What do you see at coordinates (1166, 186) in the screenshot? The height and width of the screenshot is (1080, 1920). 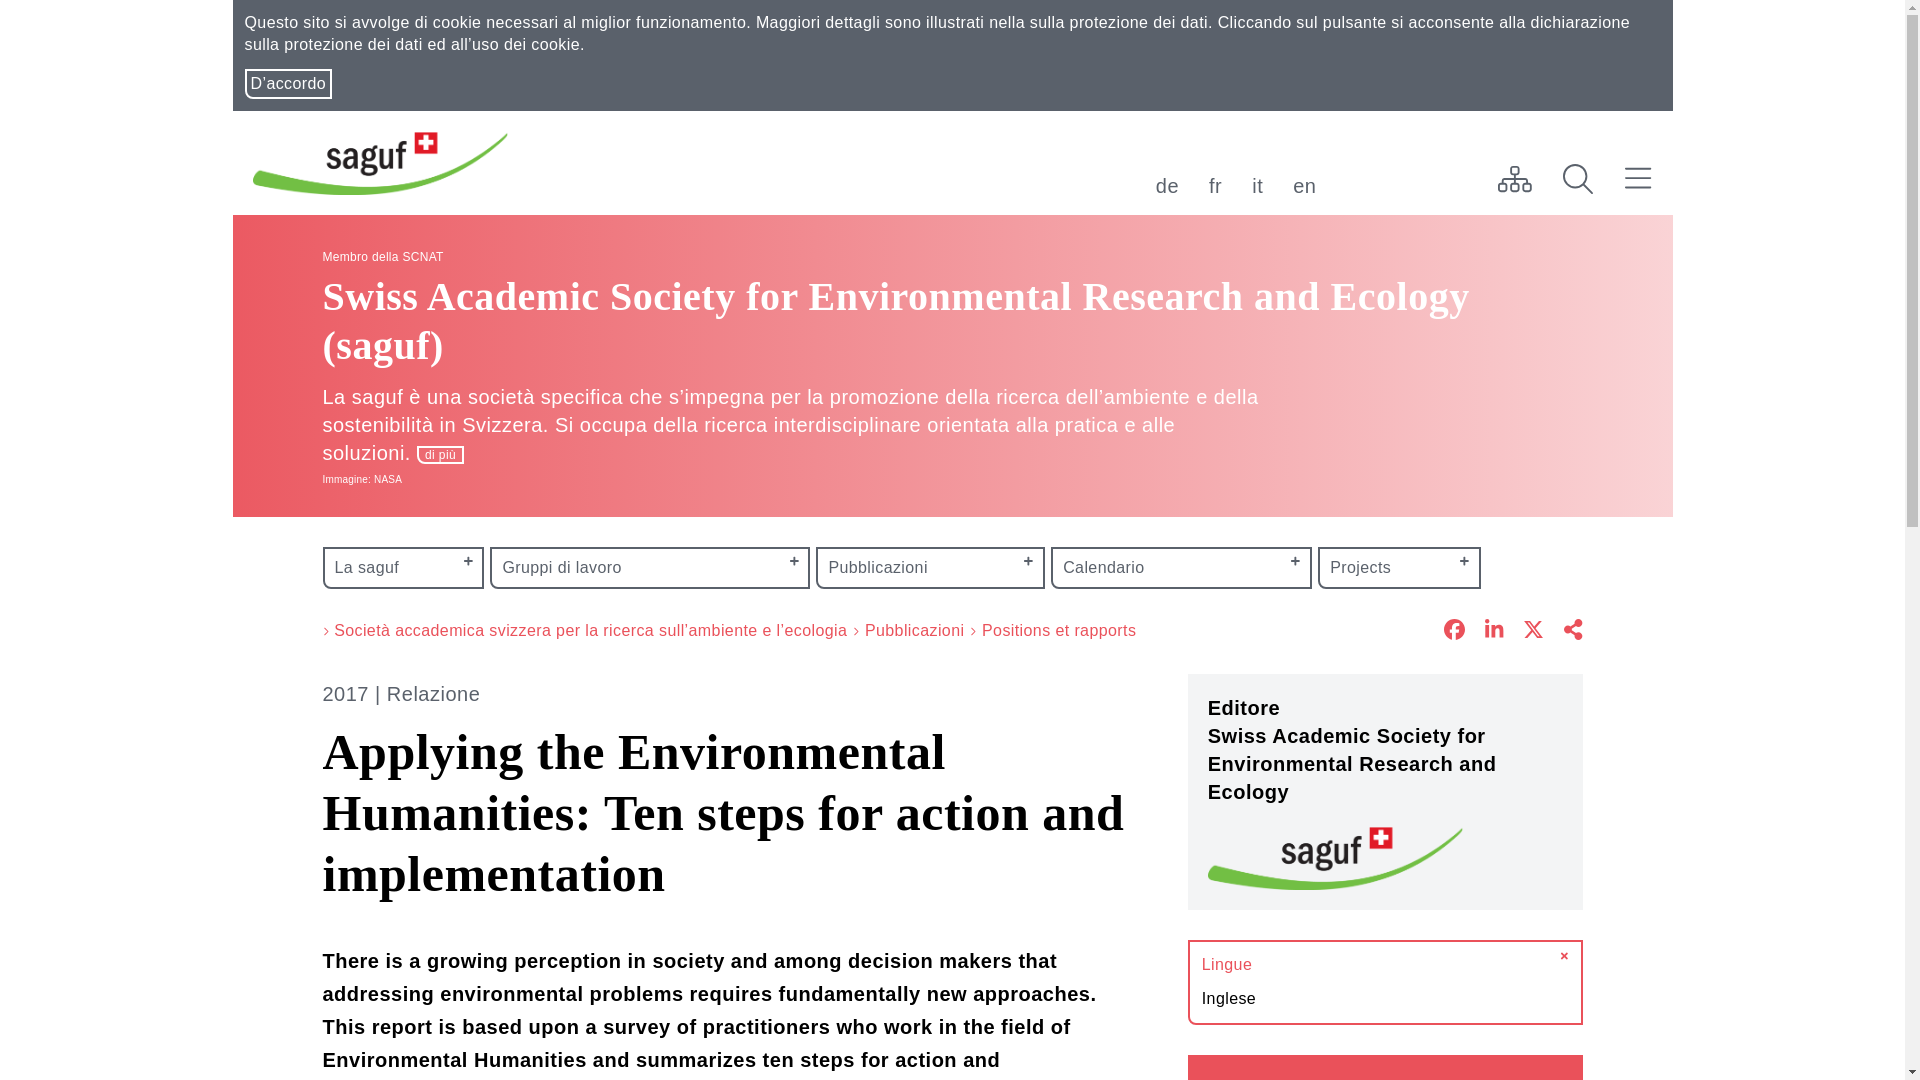 I see `de` at bounding box center [1166, 186].